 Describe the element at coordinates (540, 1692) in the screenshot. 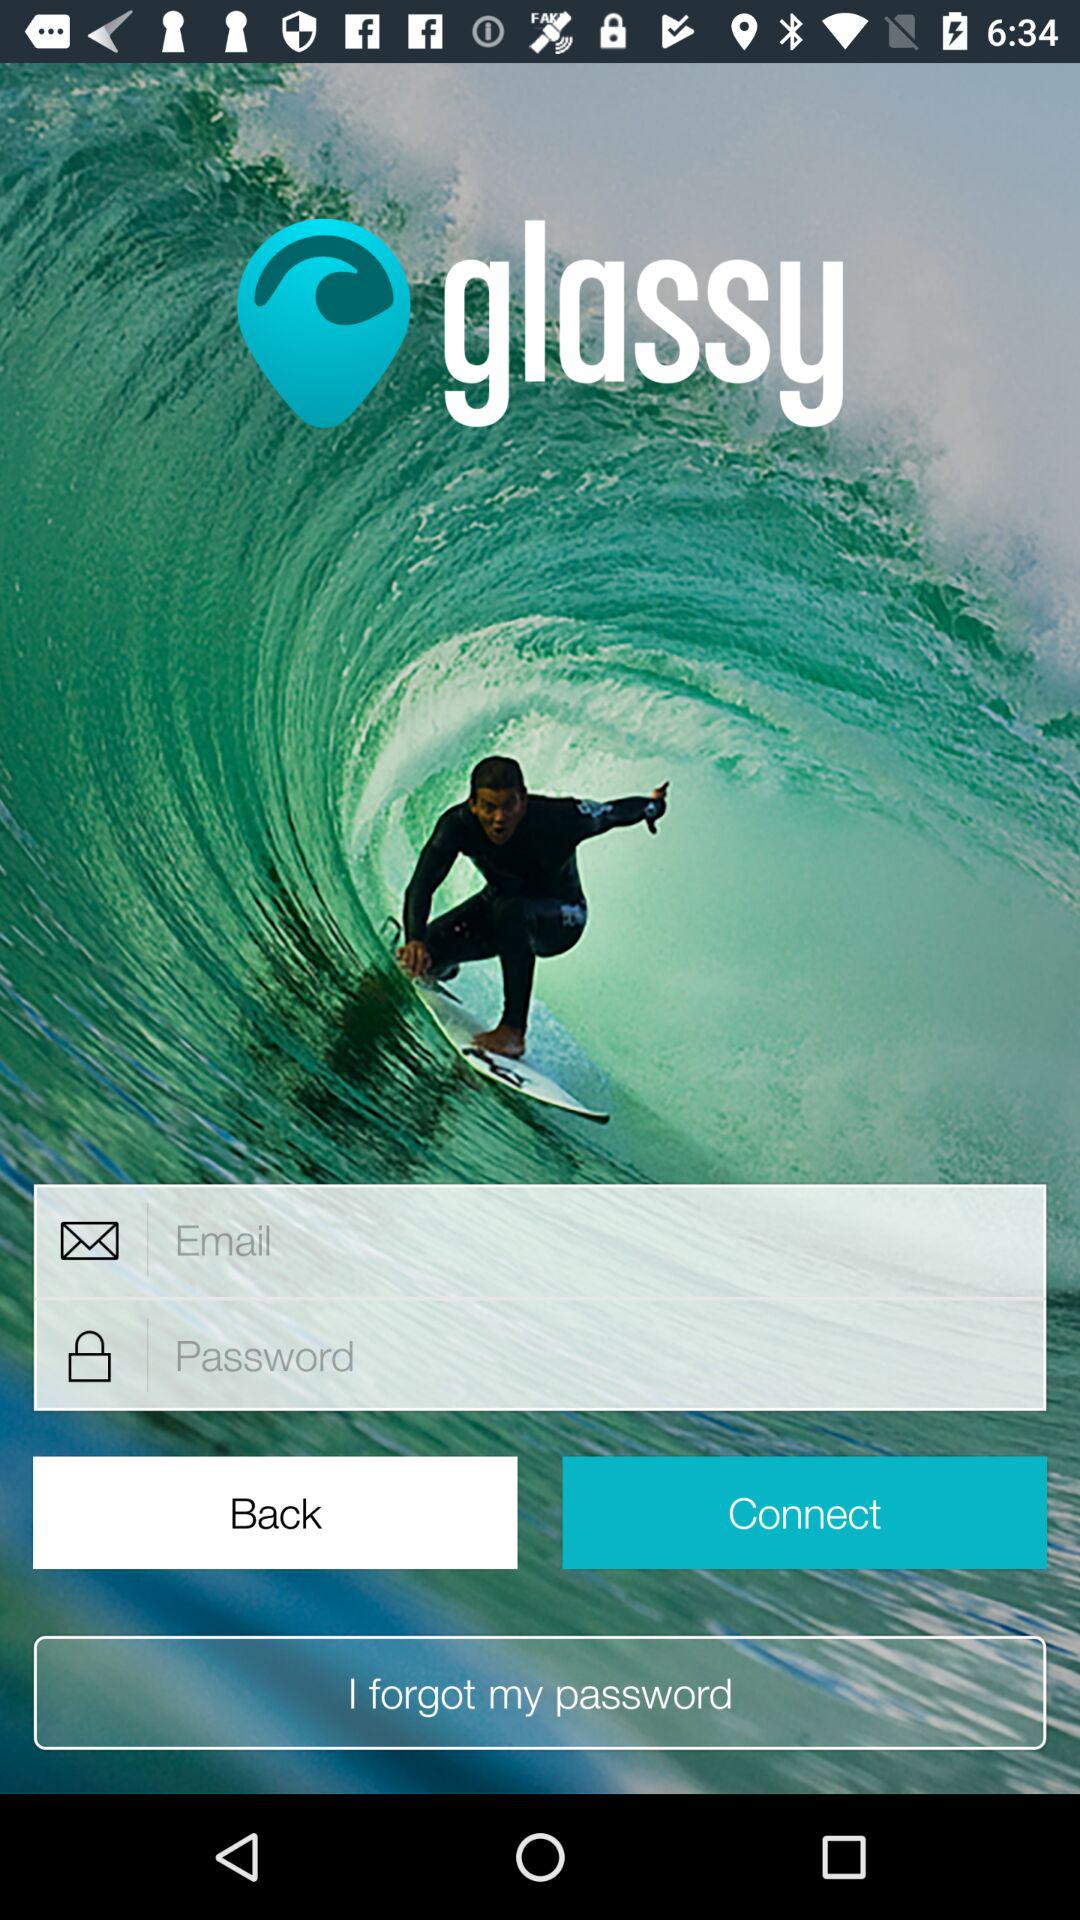

I see `flip until the i forgot my icon` at that location.